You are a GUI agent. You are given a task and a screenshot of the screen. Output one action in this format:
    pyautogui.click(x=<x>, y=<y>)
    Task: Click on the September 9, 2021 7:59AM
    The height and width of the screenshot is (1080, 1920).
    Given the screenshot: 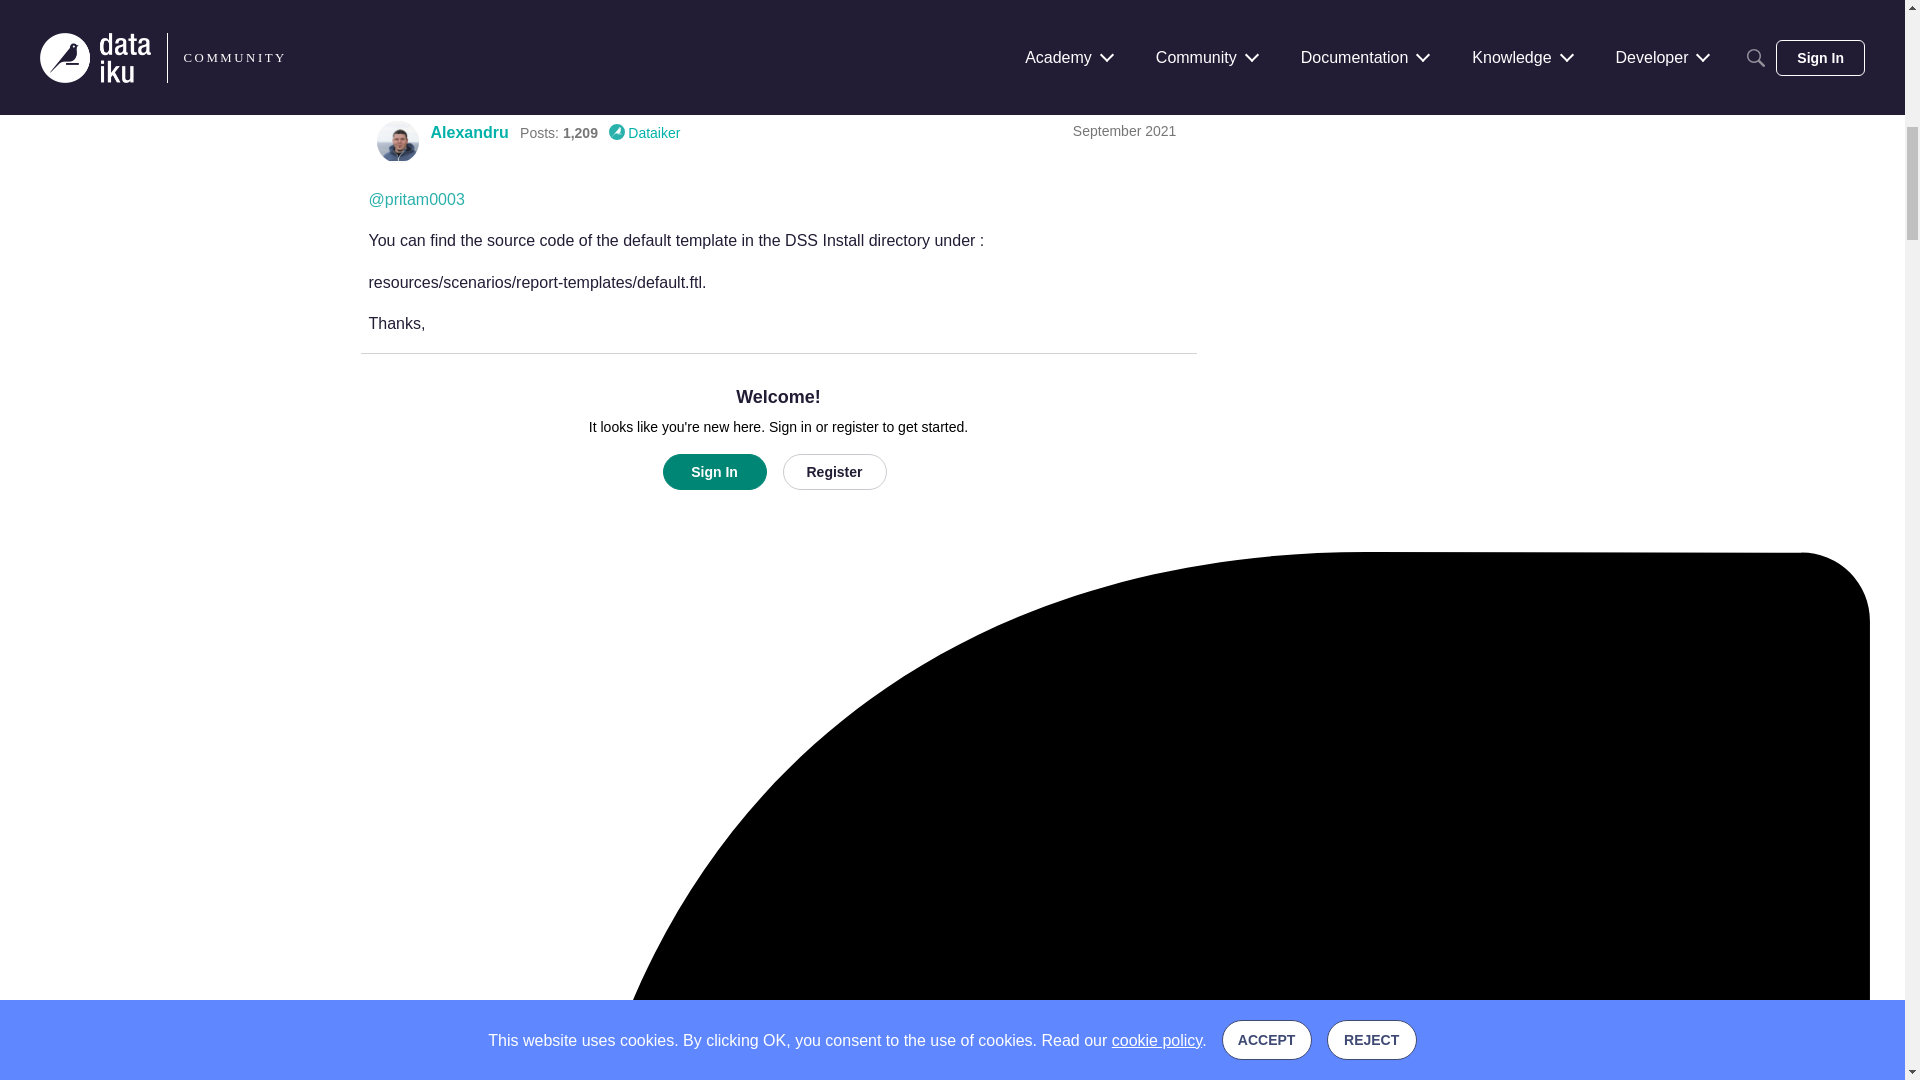 What is the action you would take?
    pyautogui.click(x=1124, y=131)
    